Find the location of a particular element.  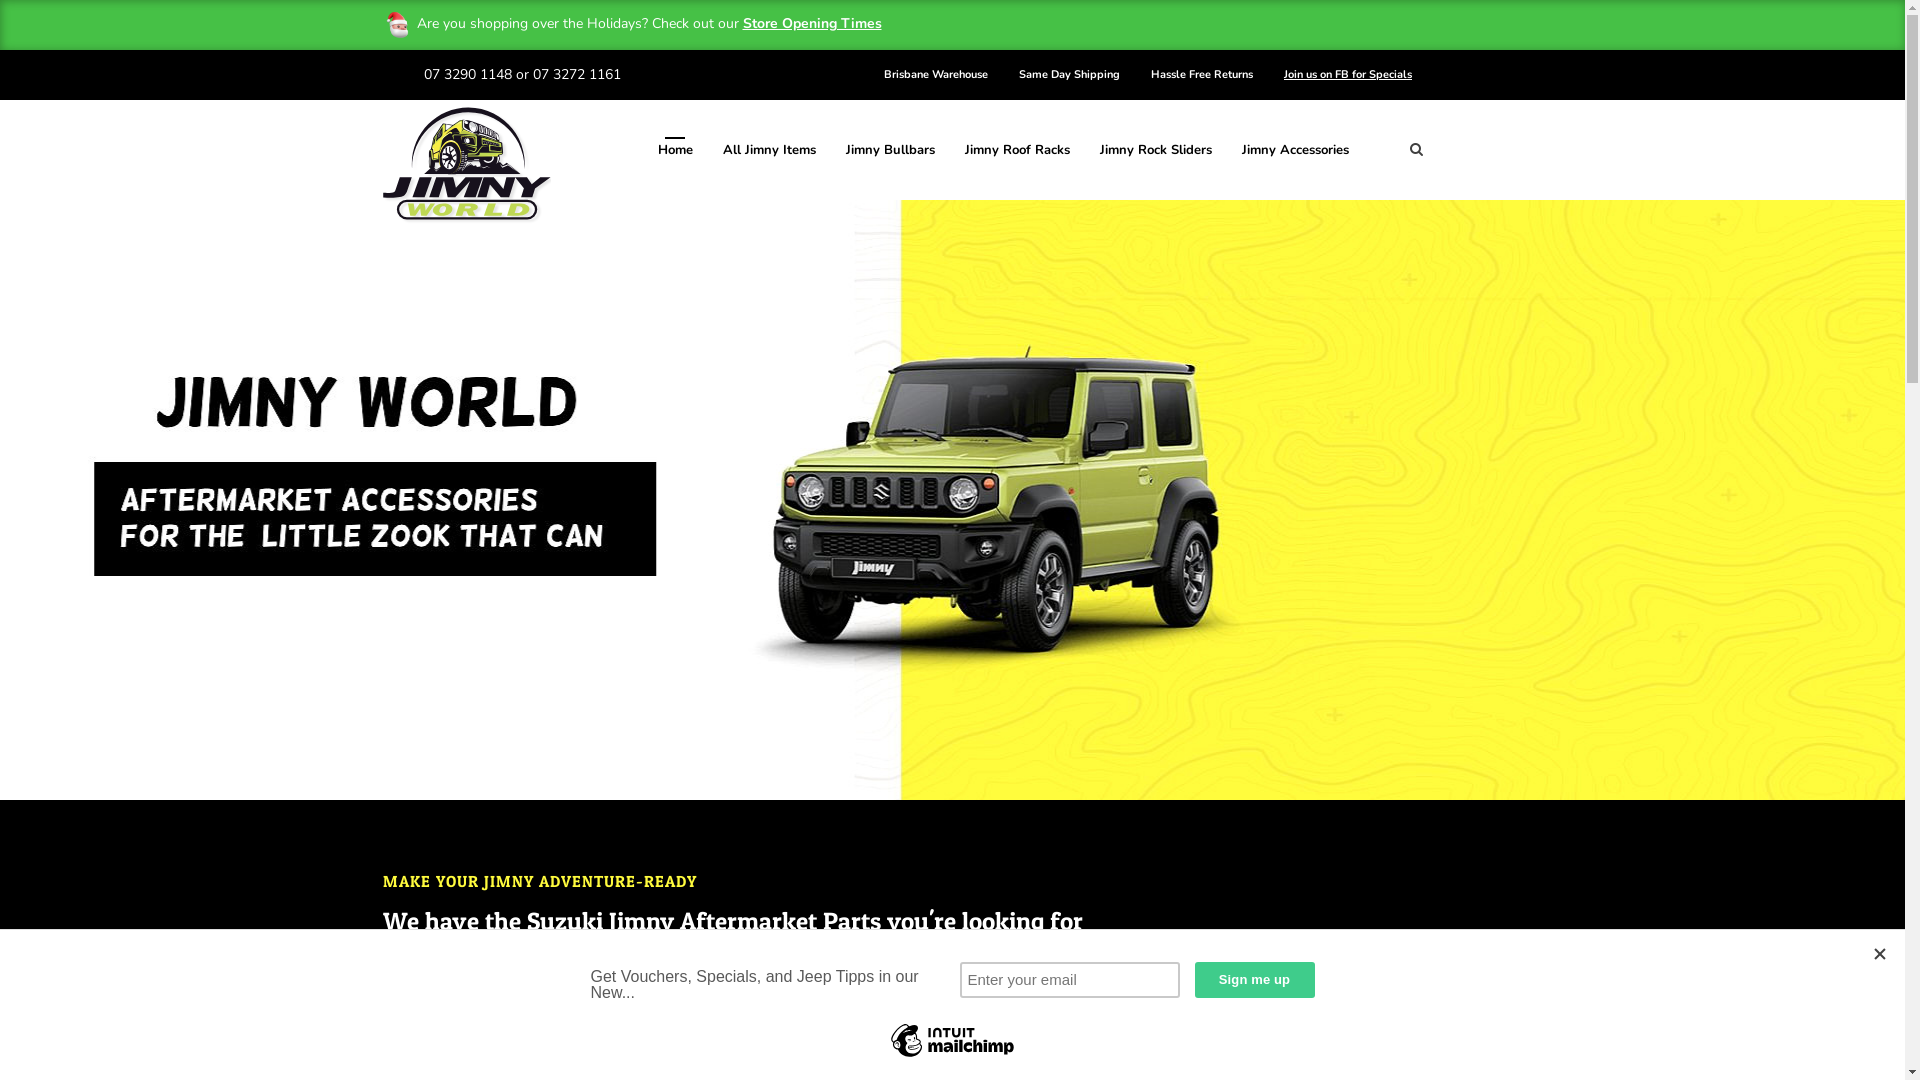

sales@jimnyworld.com.au is located at coordinates (508, 124).